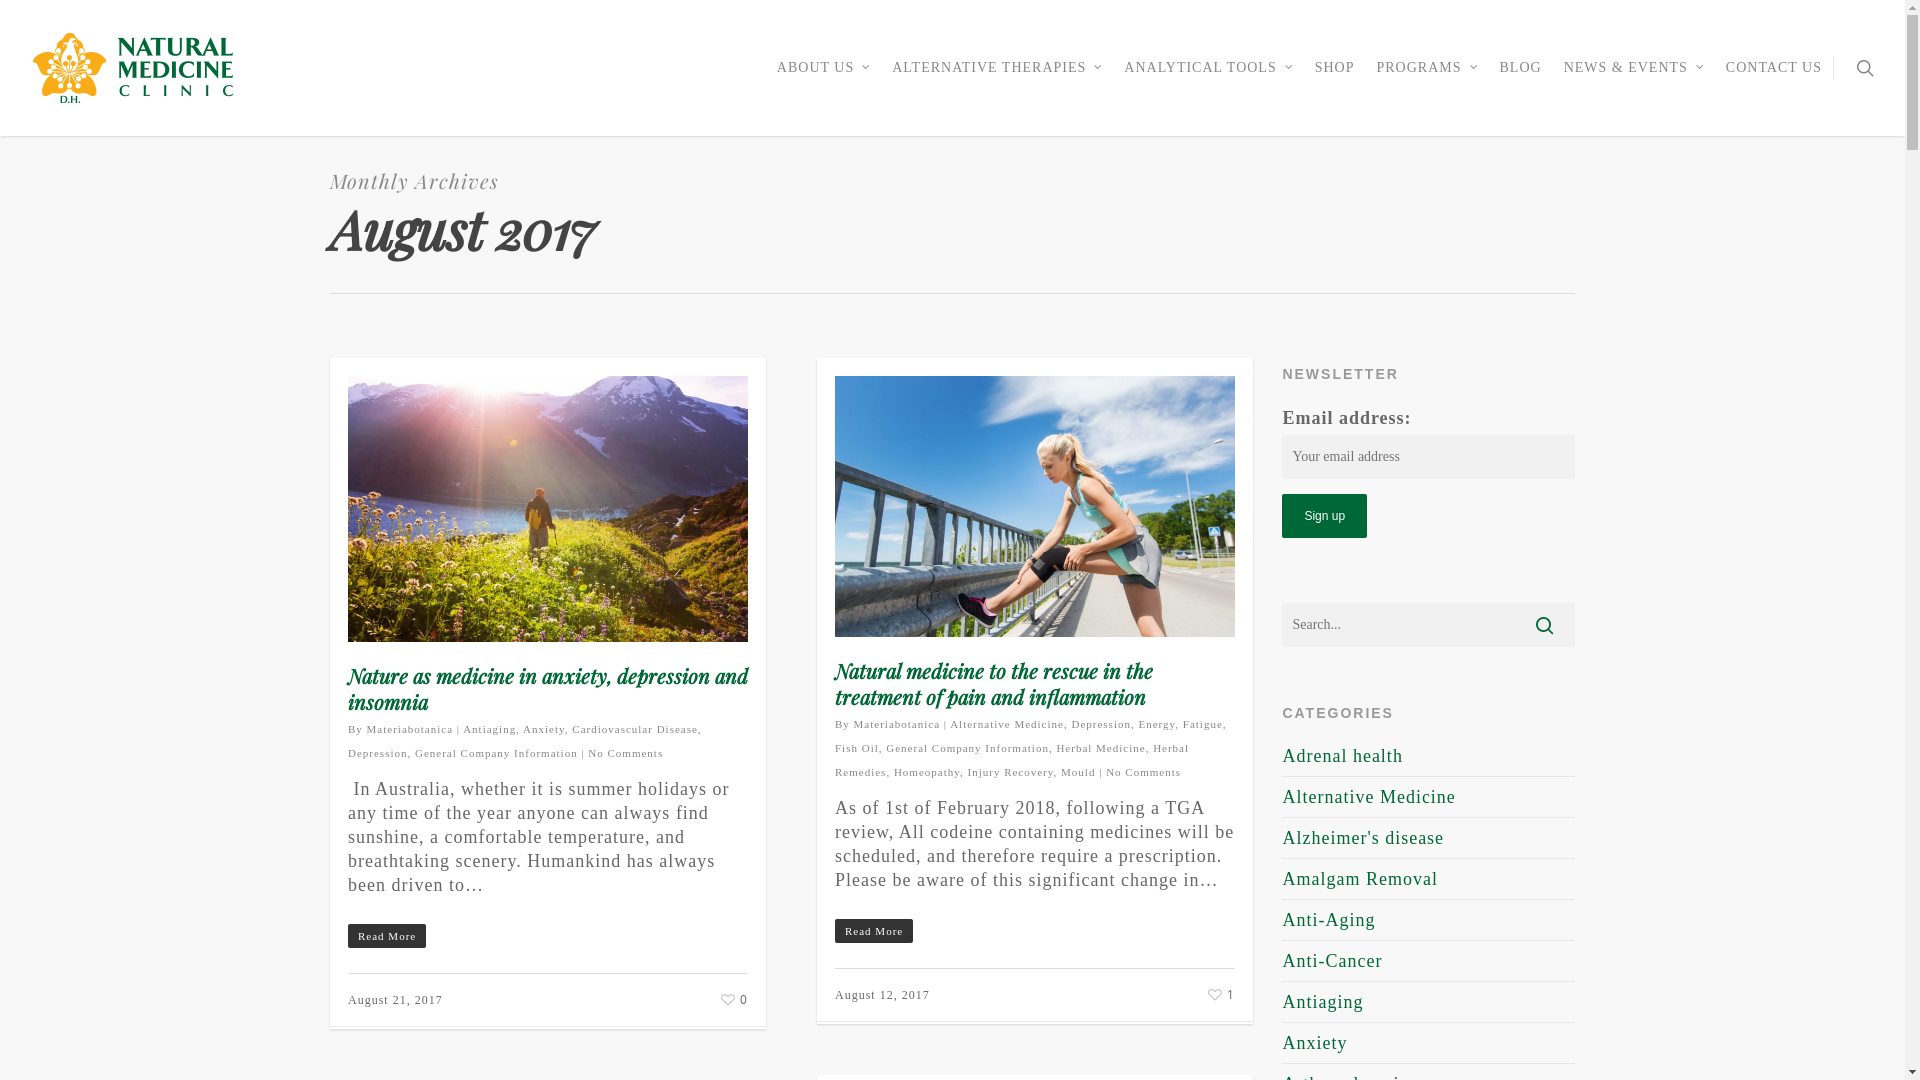 Image resolution: width=1920 pixels, height=1080 pixels. What do you see at coordinates (732, 998) in the screenshot?
I see `0` at bounding box center [732, 998].